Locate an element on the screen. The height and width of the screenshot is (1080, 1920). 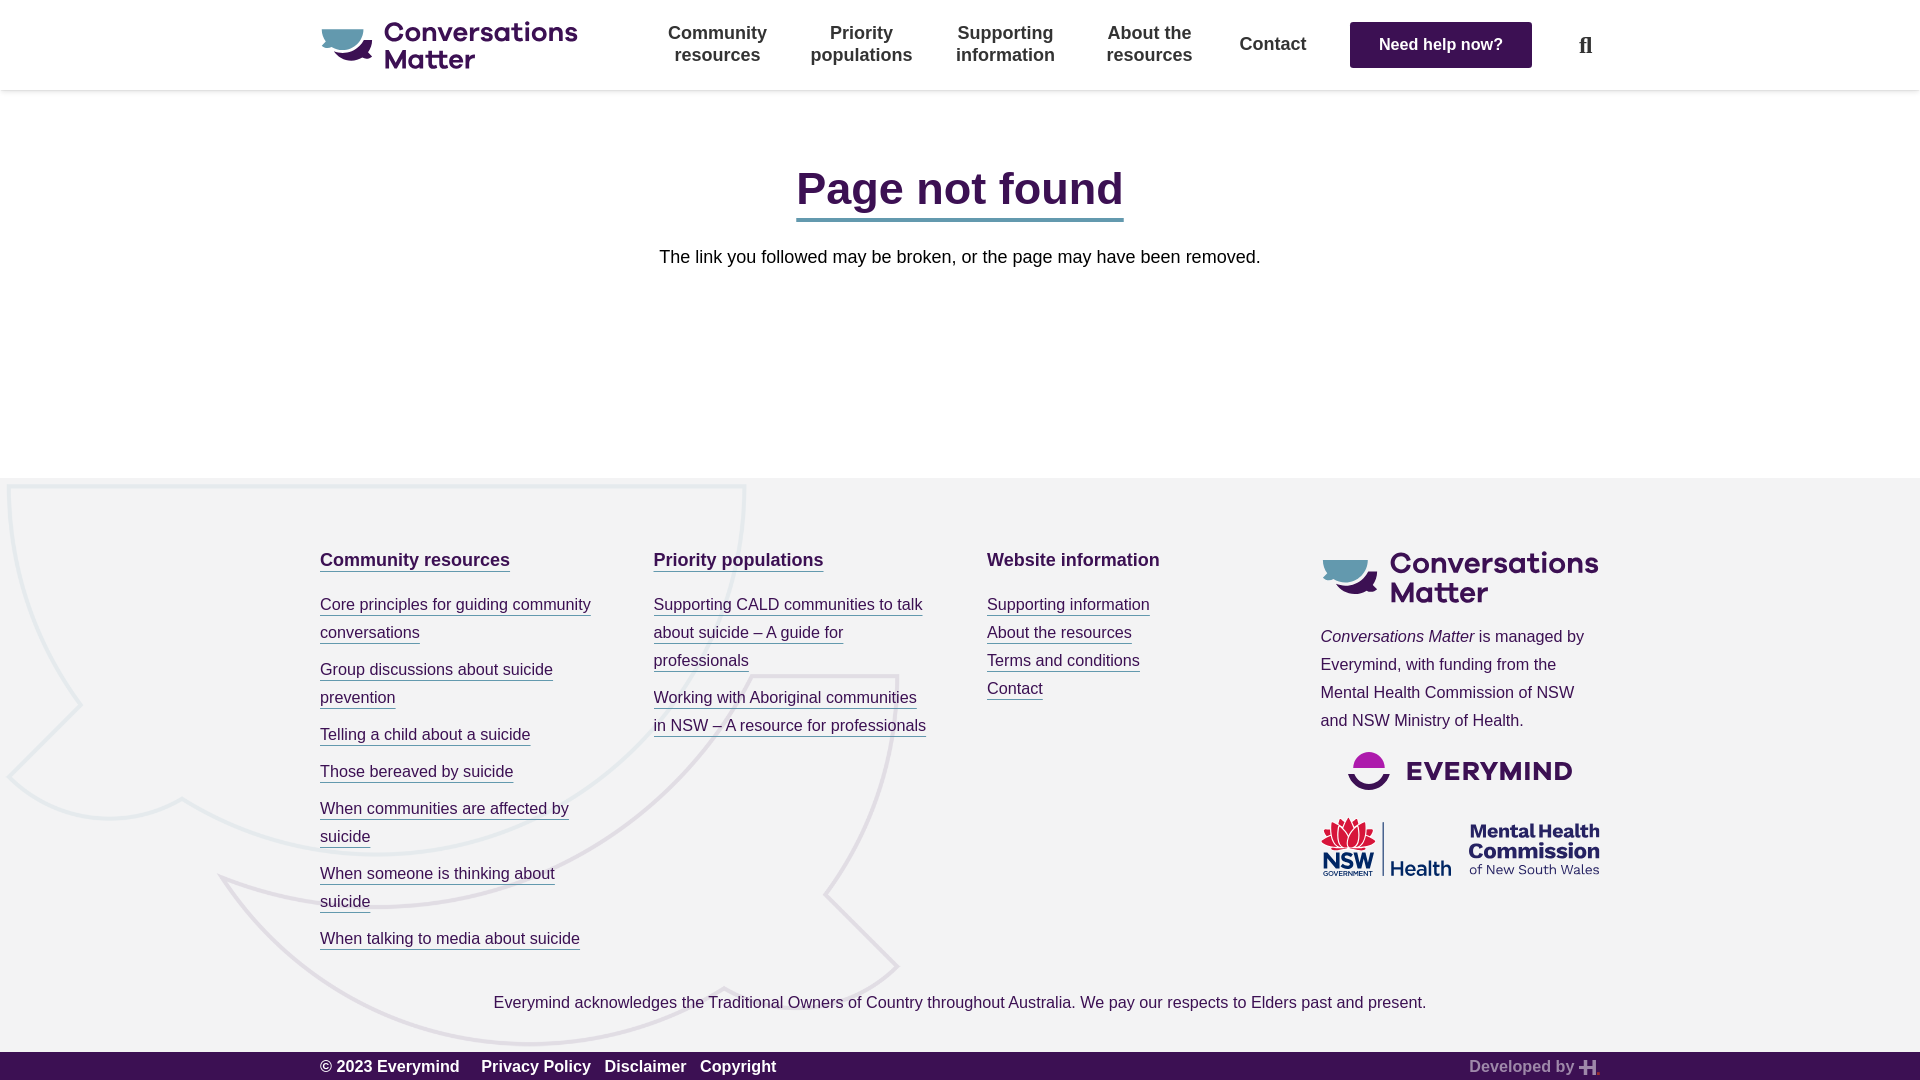
Terms and conditions is located at coordinates (1064, 660).